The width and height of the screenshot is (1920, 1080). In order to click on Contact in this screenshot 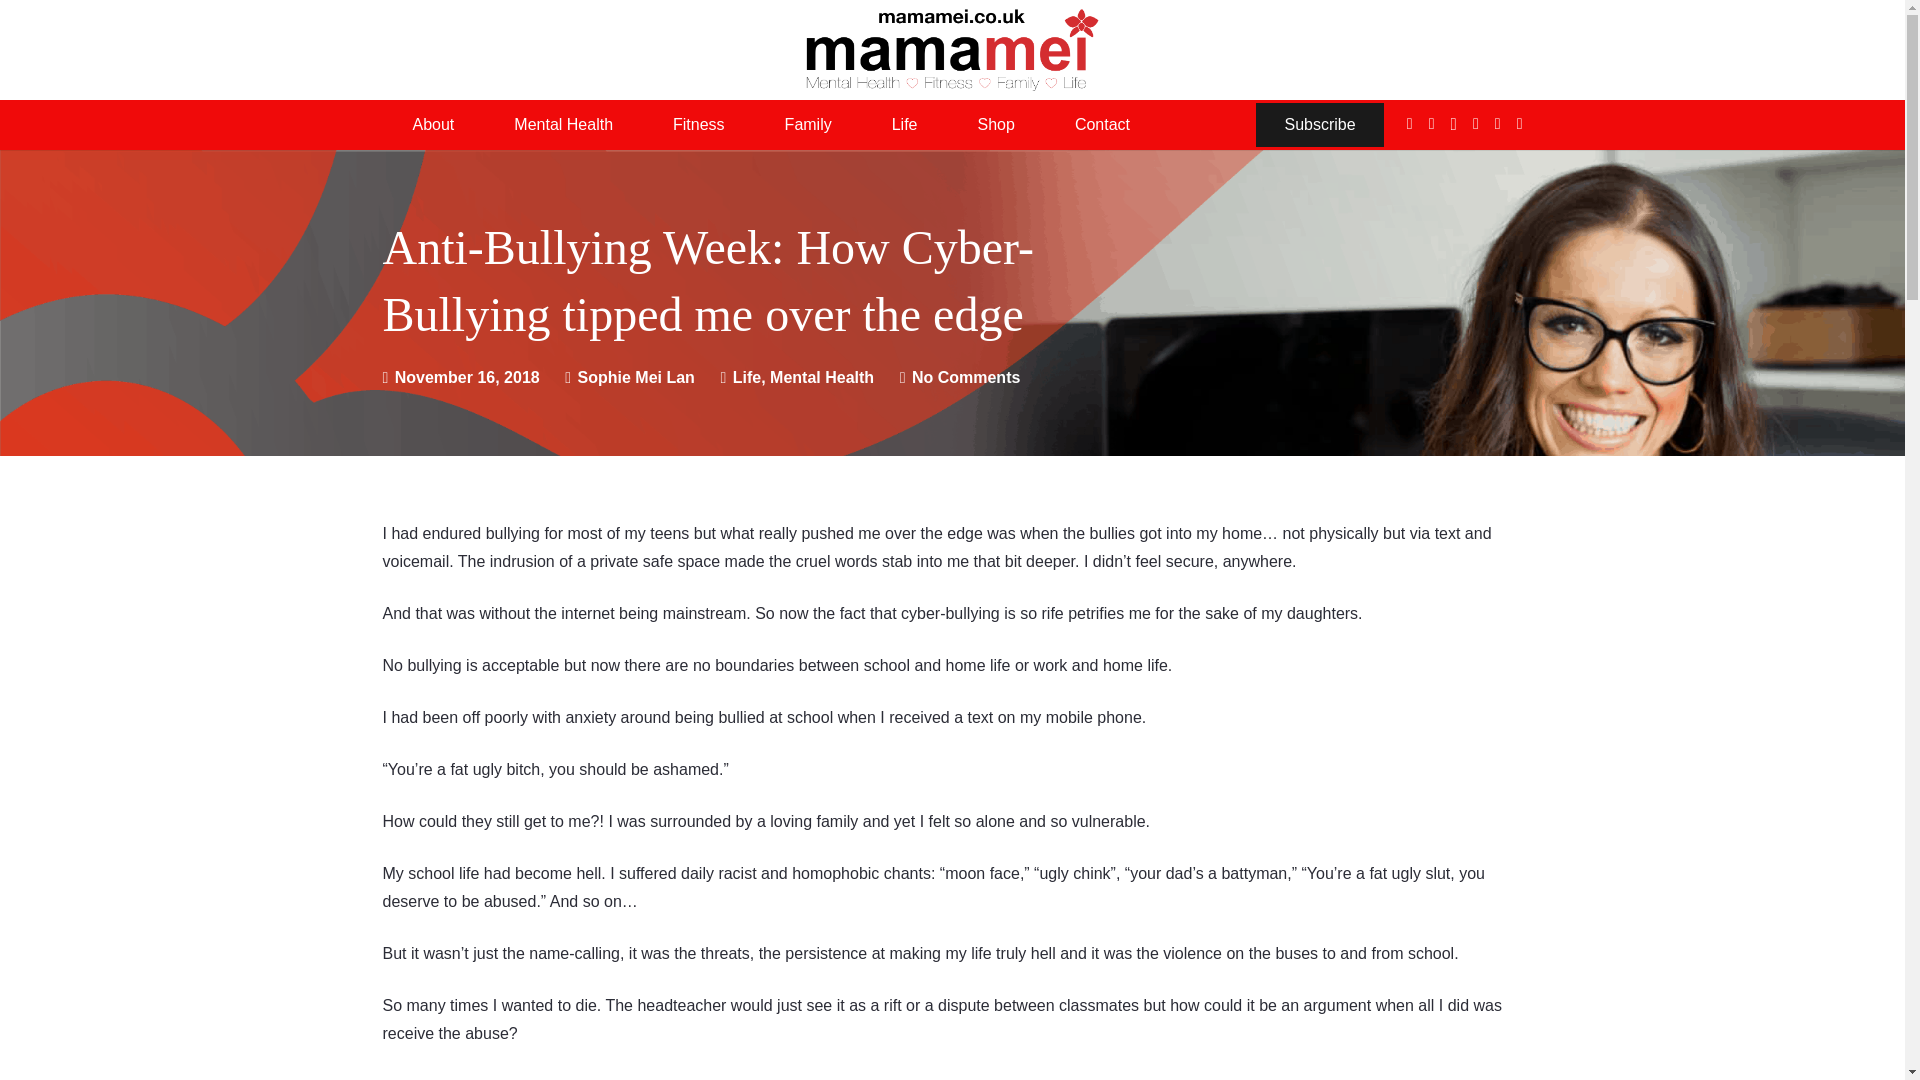, I will do `click(1102, 125)`.